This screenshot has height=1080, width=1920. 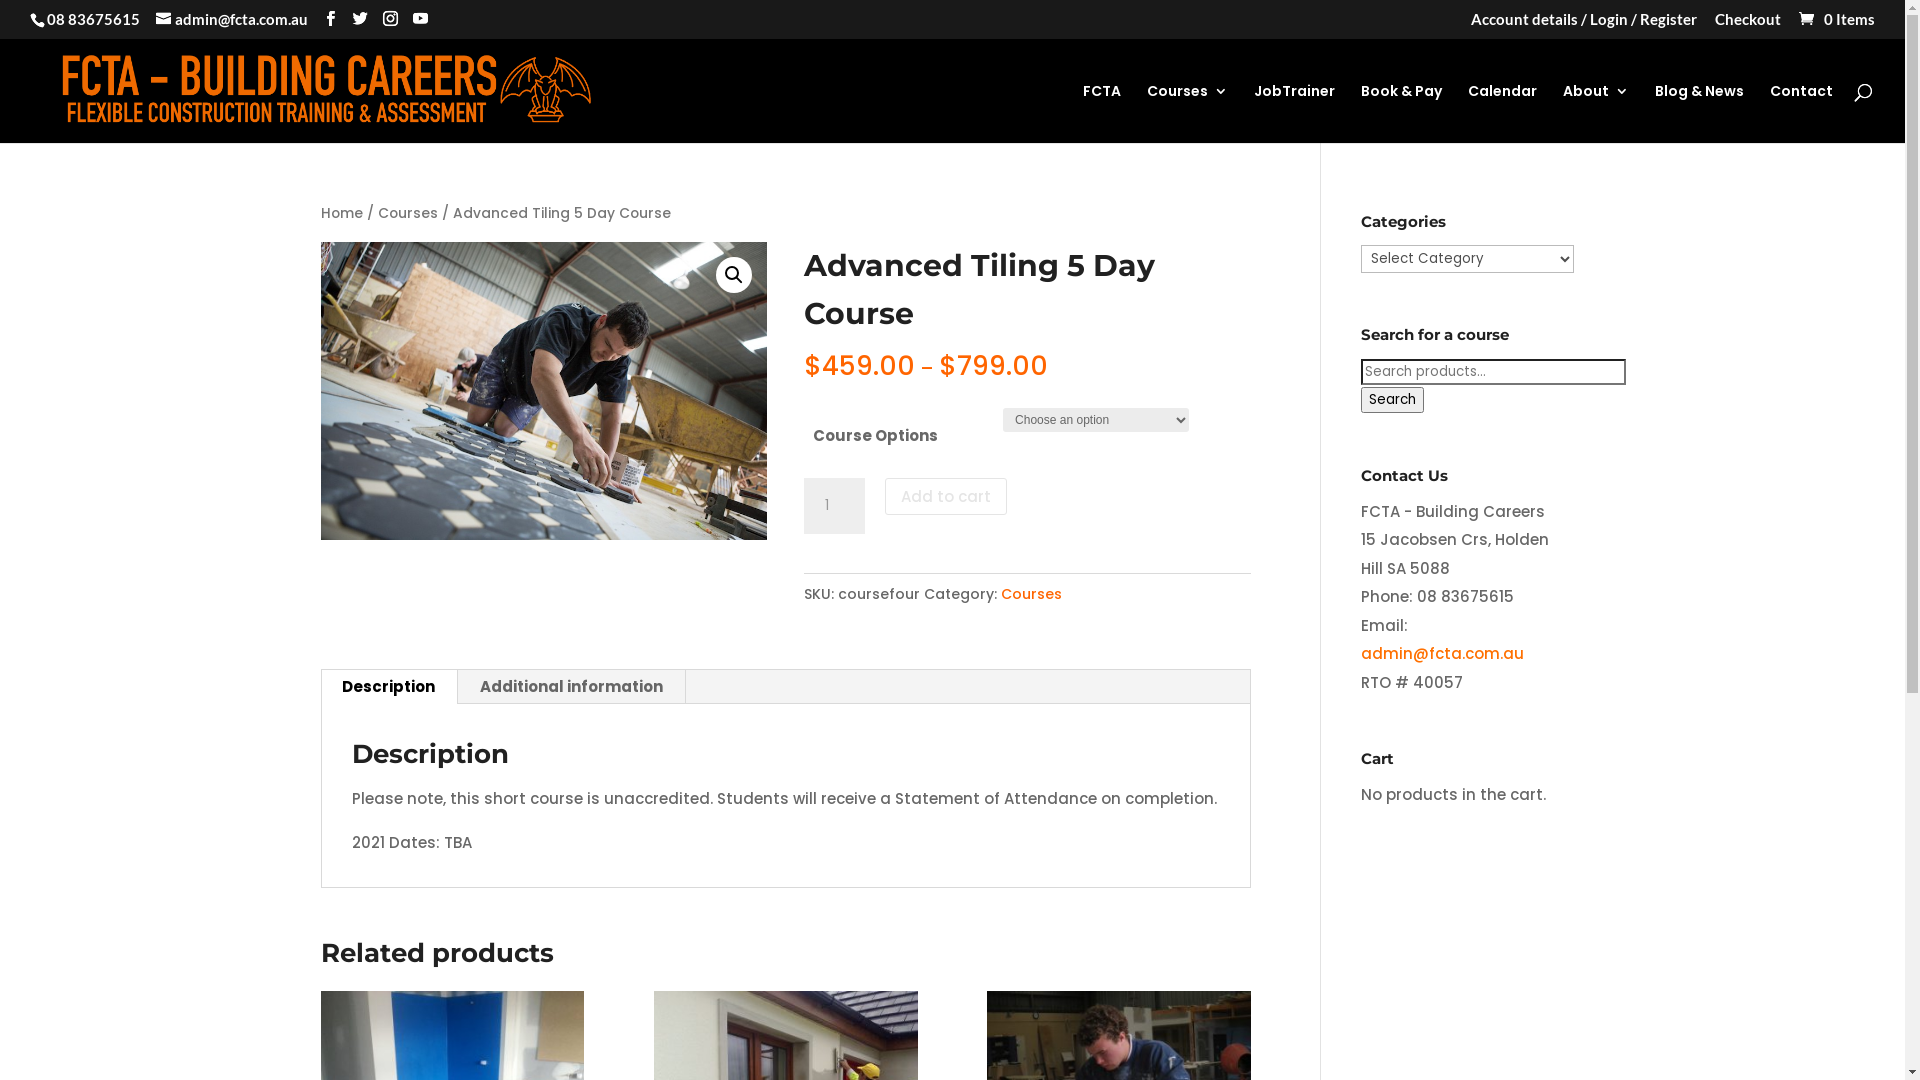 What do you see at coordinates (946, 496) in the screenshot?
I see `Add to cart` at bounding box center [946, 496].